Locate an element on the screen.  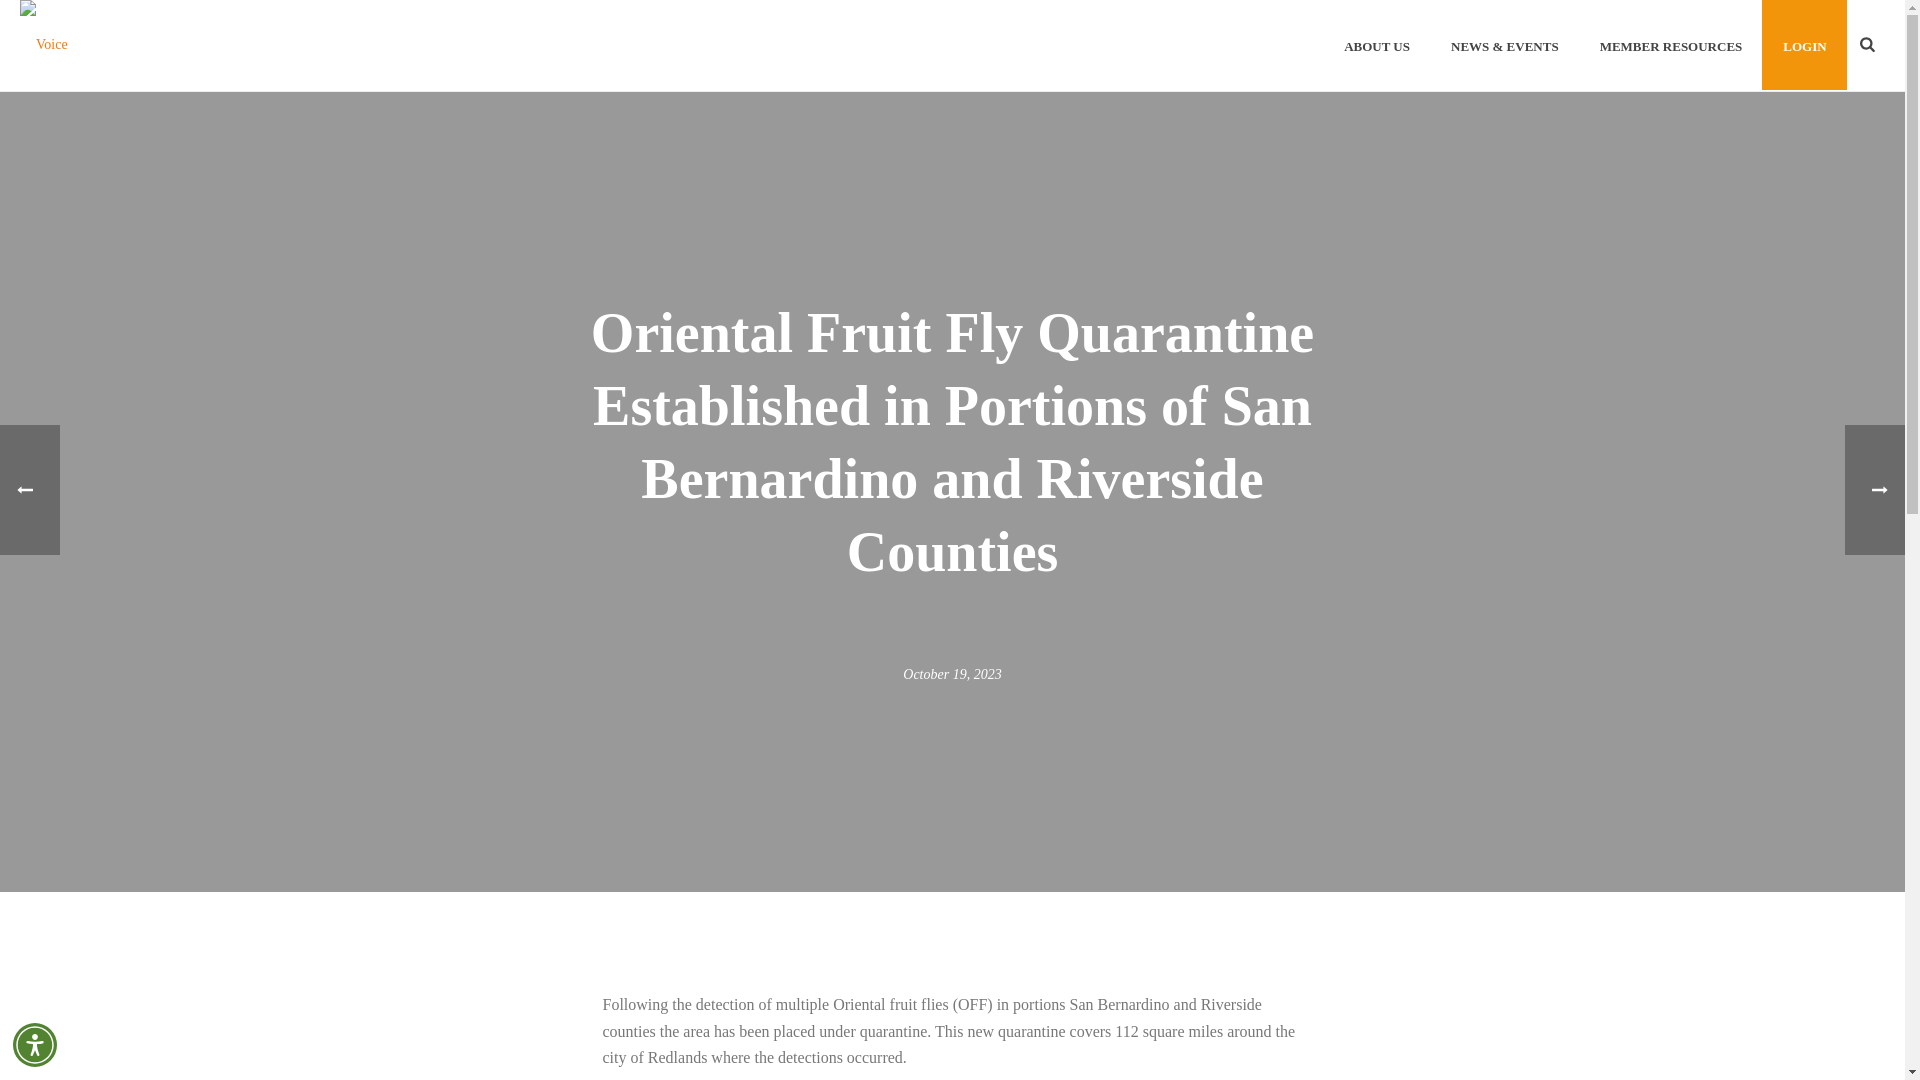
Accessibility Menu is located at coordinates (35, 1044).